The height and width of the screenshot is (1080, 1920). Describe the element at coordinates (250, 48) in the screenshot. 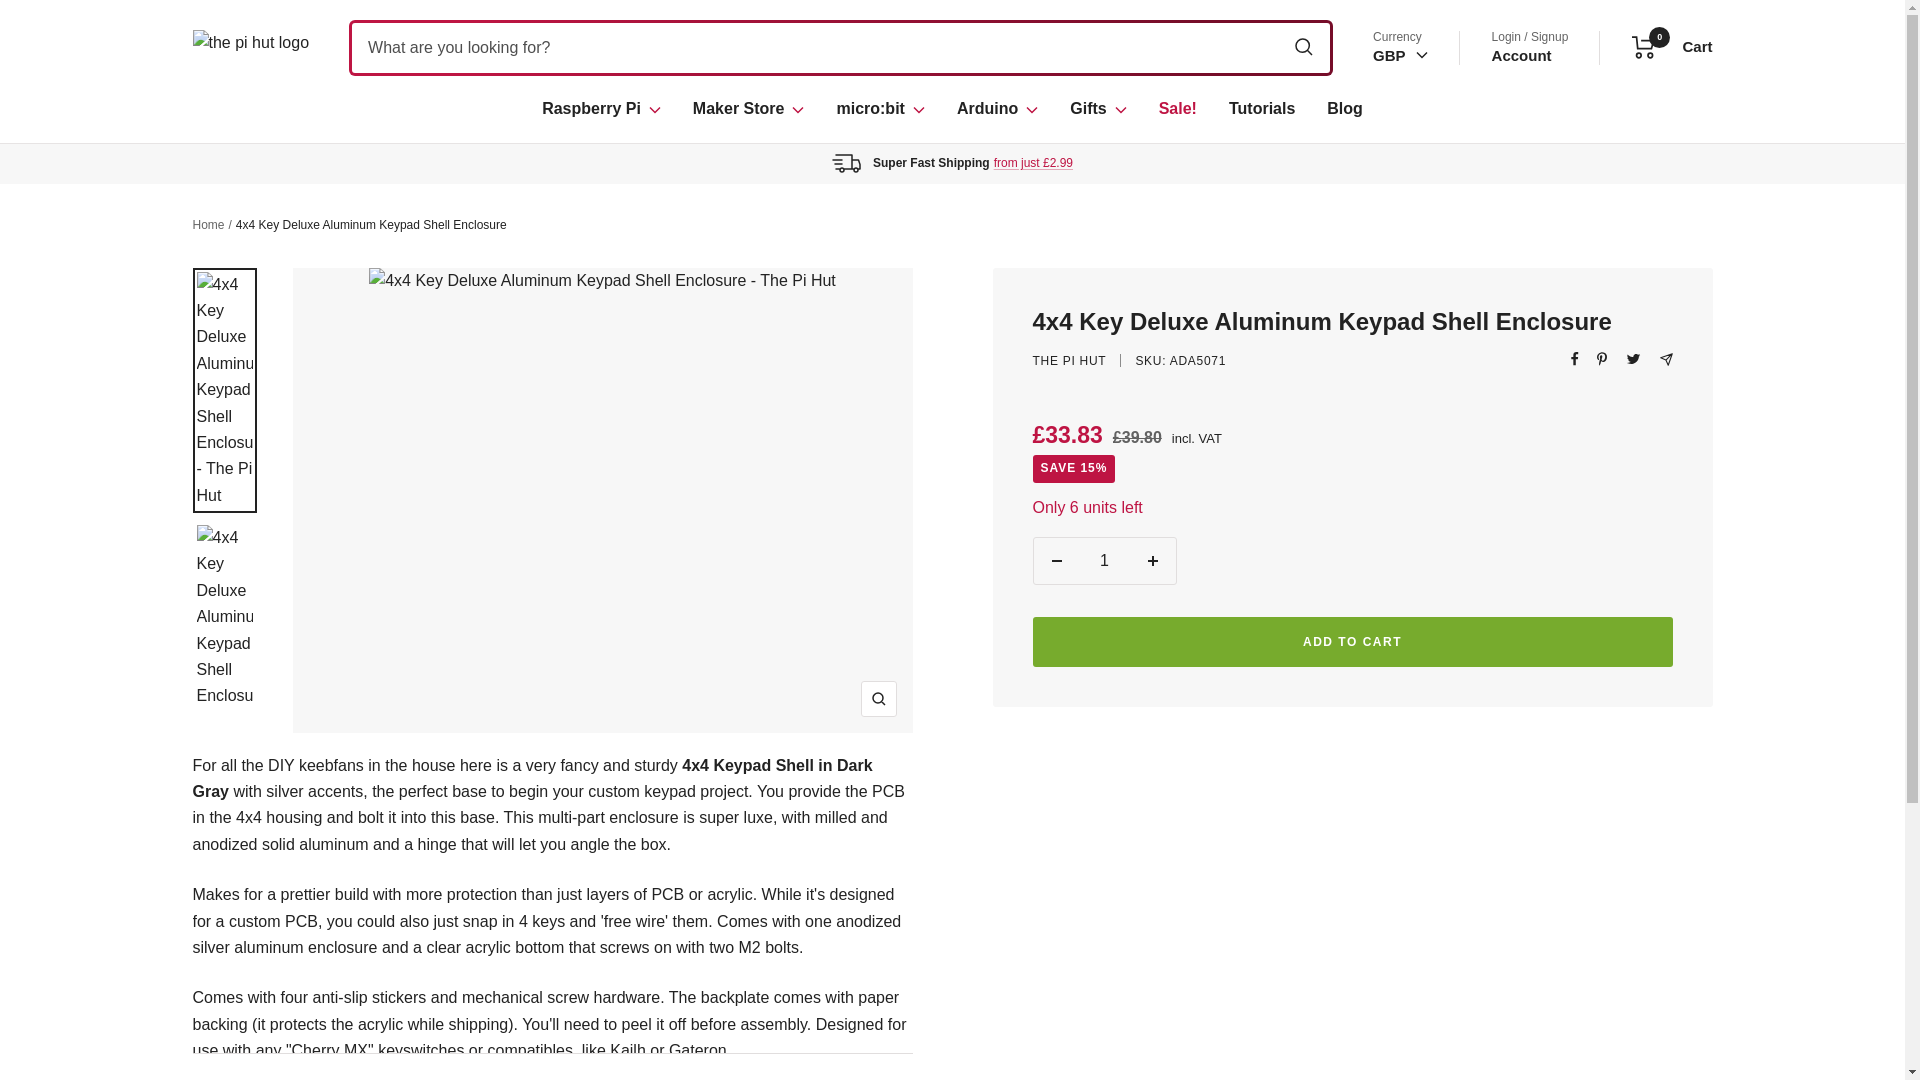

I see `micro:bit` at that location.